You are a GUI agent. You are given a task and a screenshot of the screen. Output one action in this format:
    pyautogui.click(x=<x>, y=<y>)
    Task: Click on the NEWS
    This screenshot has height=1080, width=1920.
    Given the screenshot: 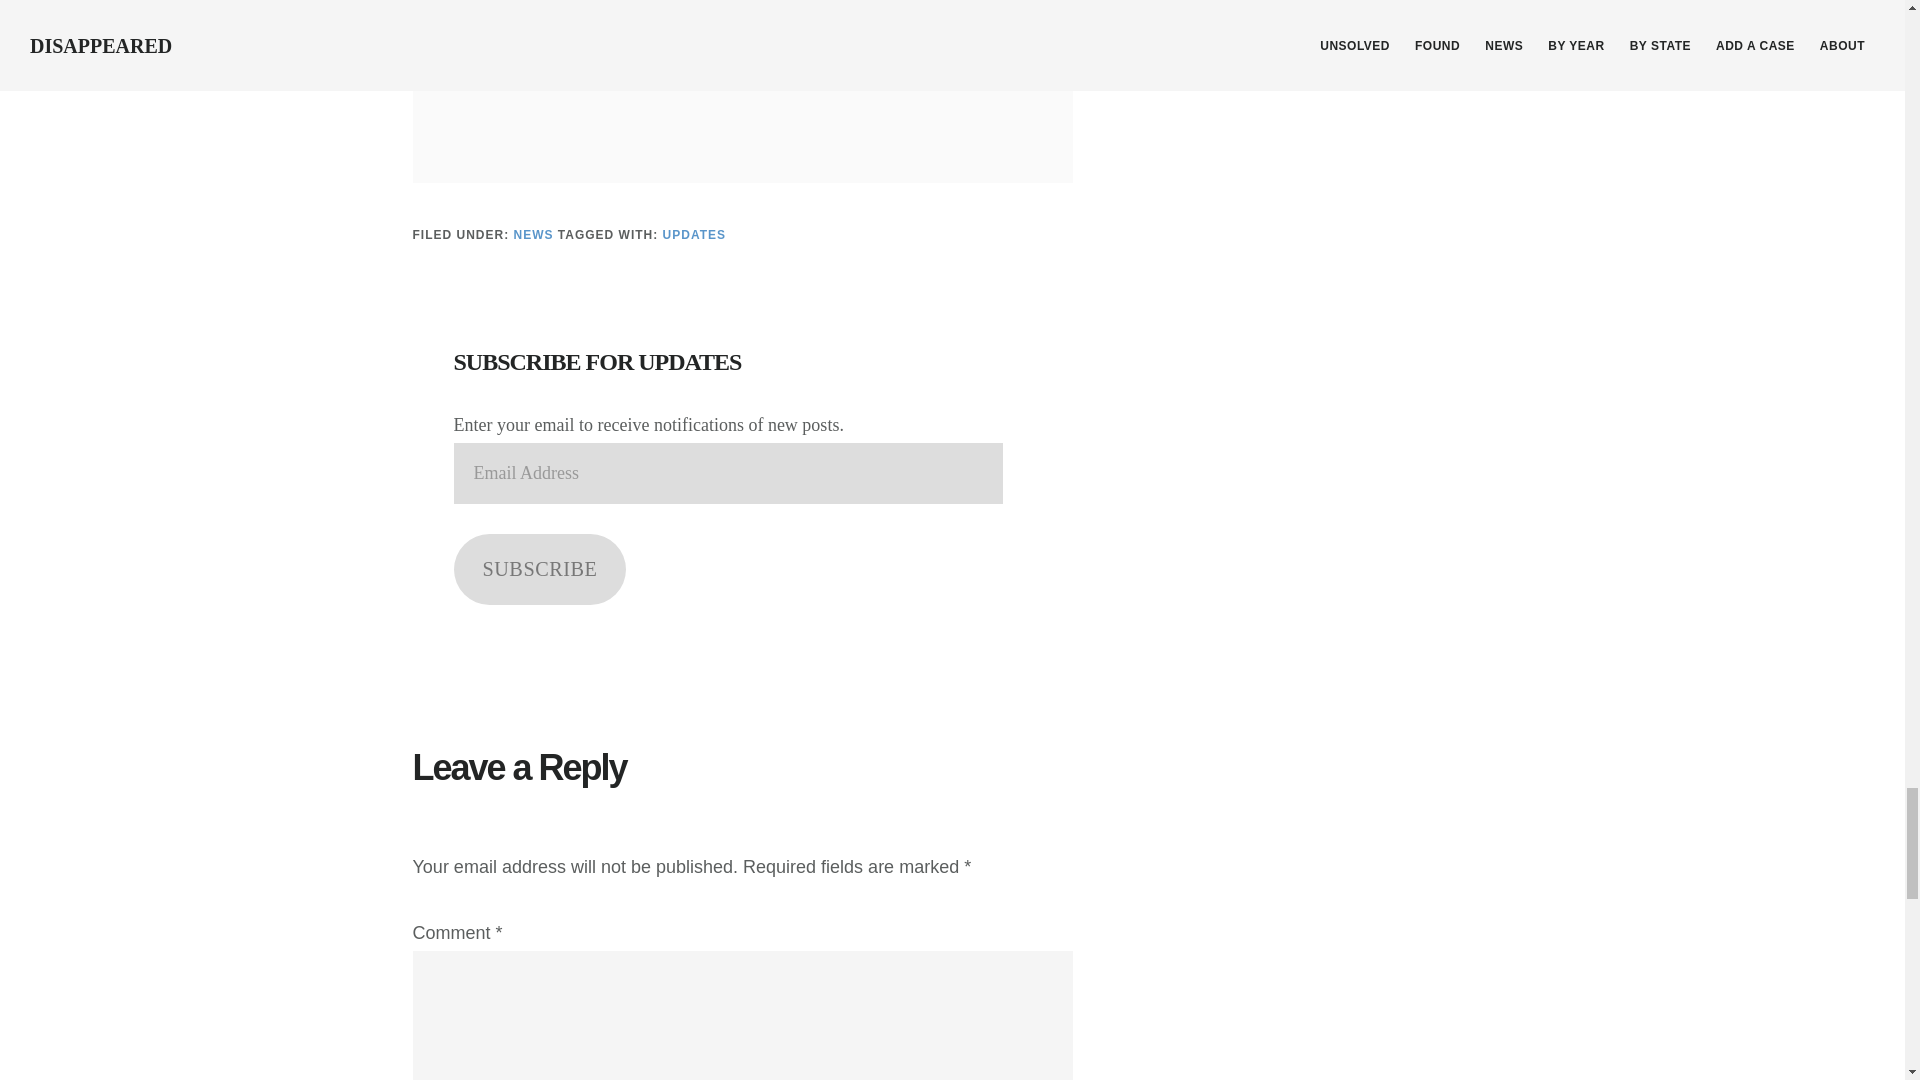 What is the action you would take?
    pyautogui.click(x=534, y=234)
    